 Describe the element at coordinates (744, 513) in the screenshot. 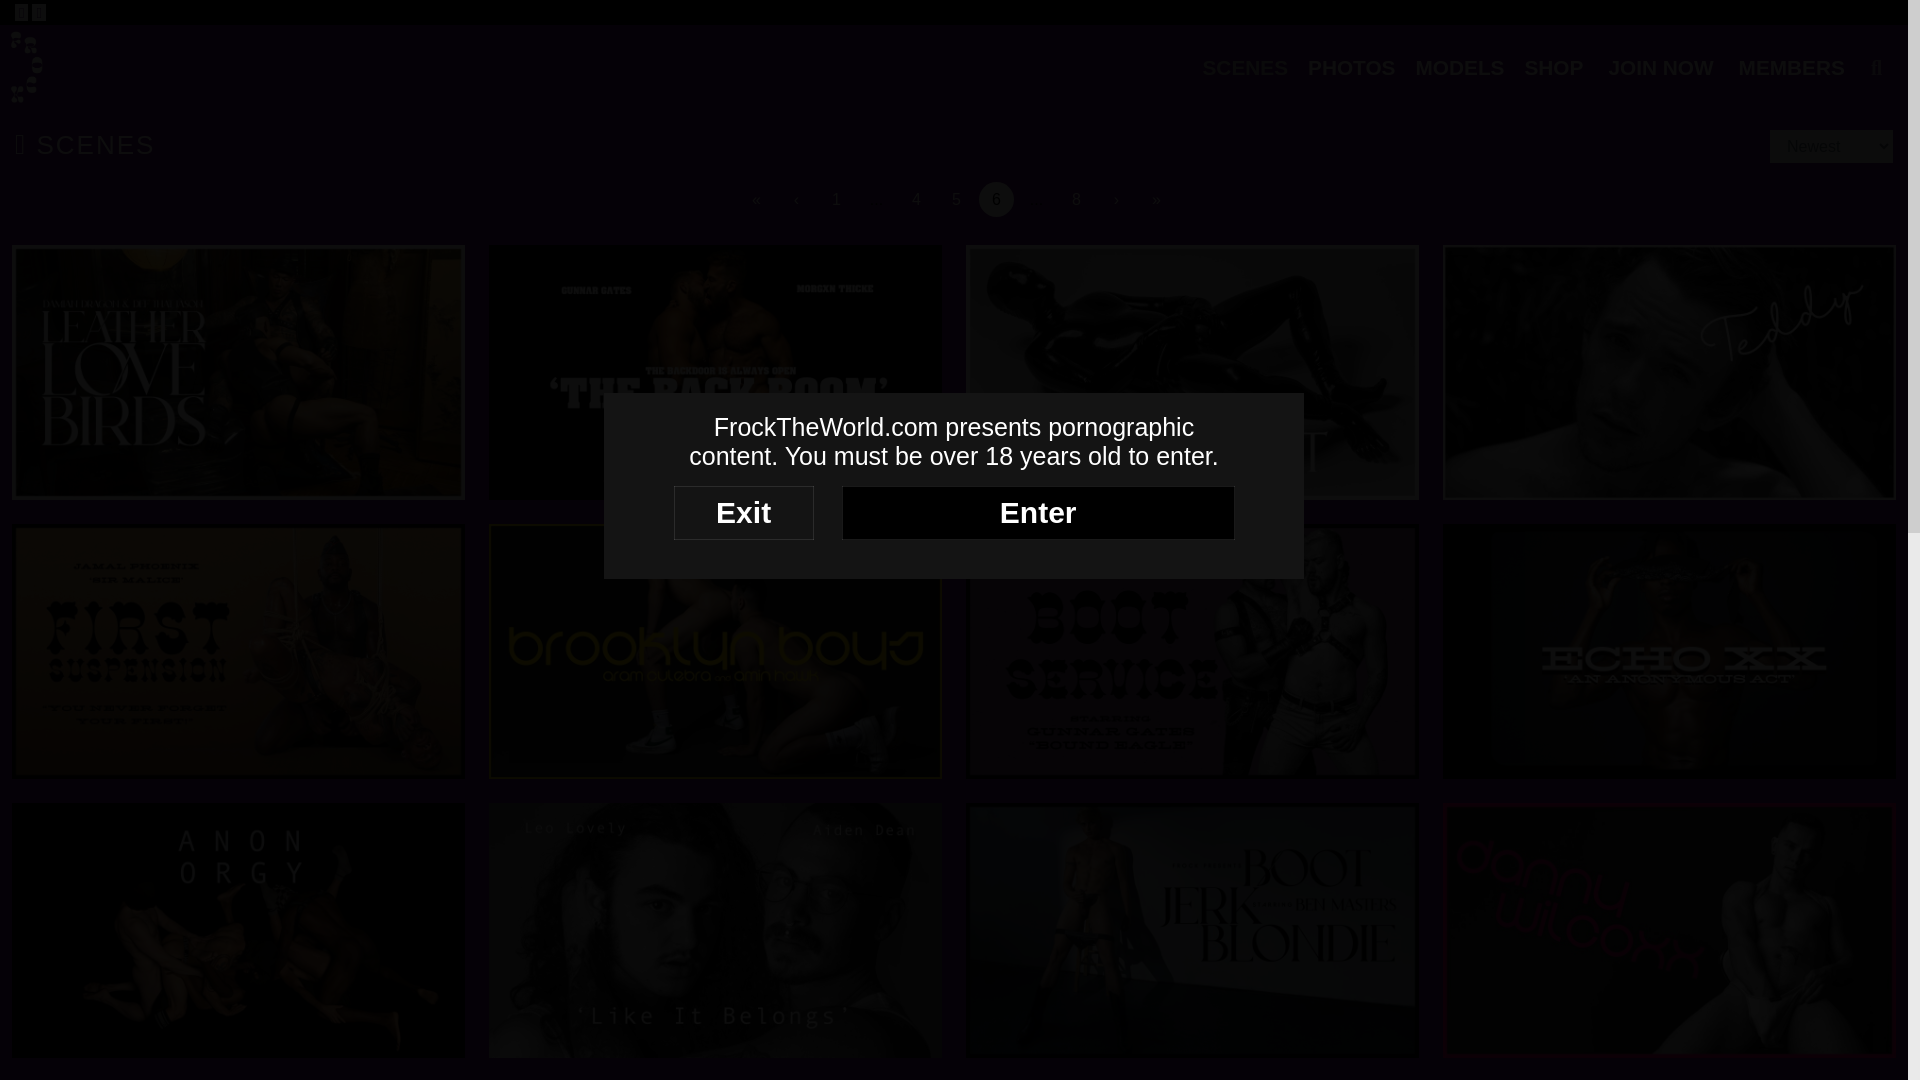

I see `Exit` at that location.